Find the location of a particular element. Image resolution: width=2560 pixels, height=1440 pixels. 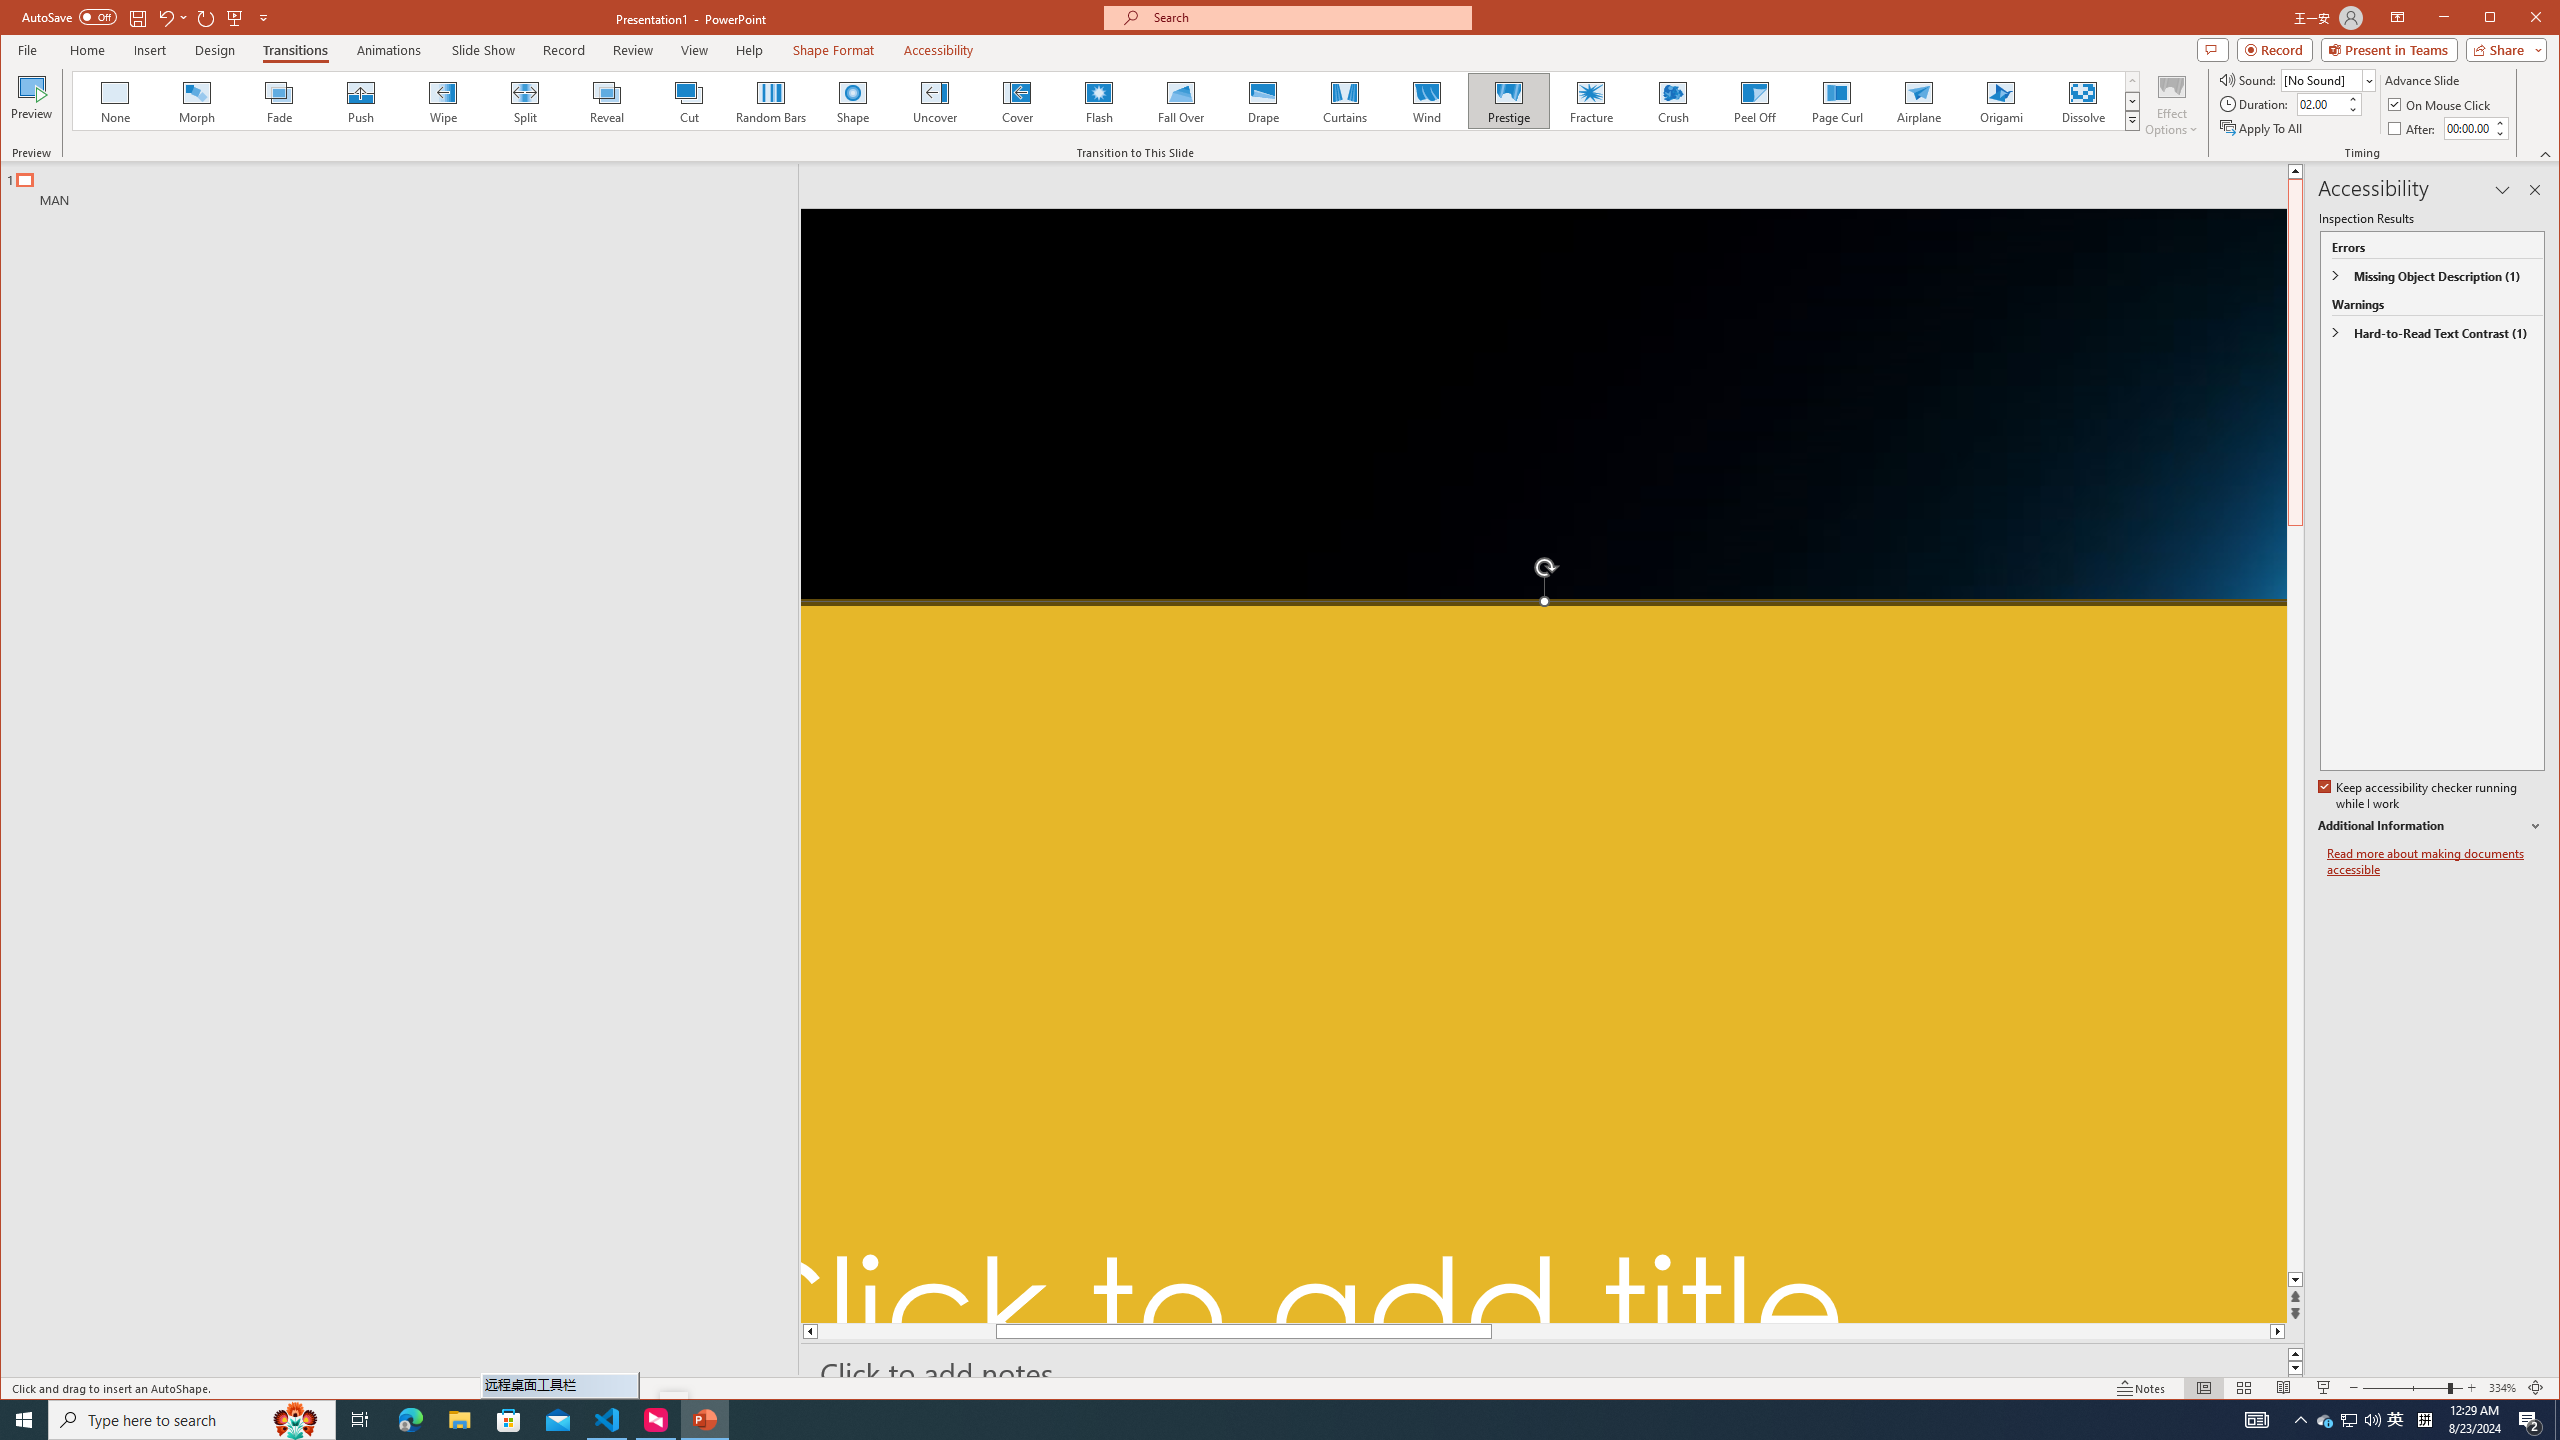

Origami is located at coordinates (2001, 101).